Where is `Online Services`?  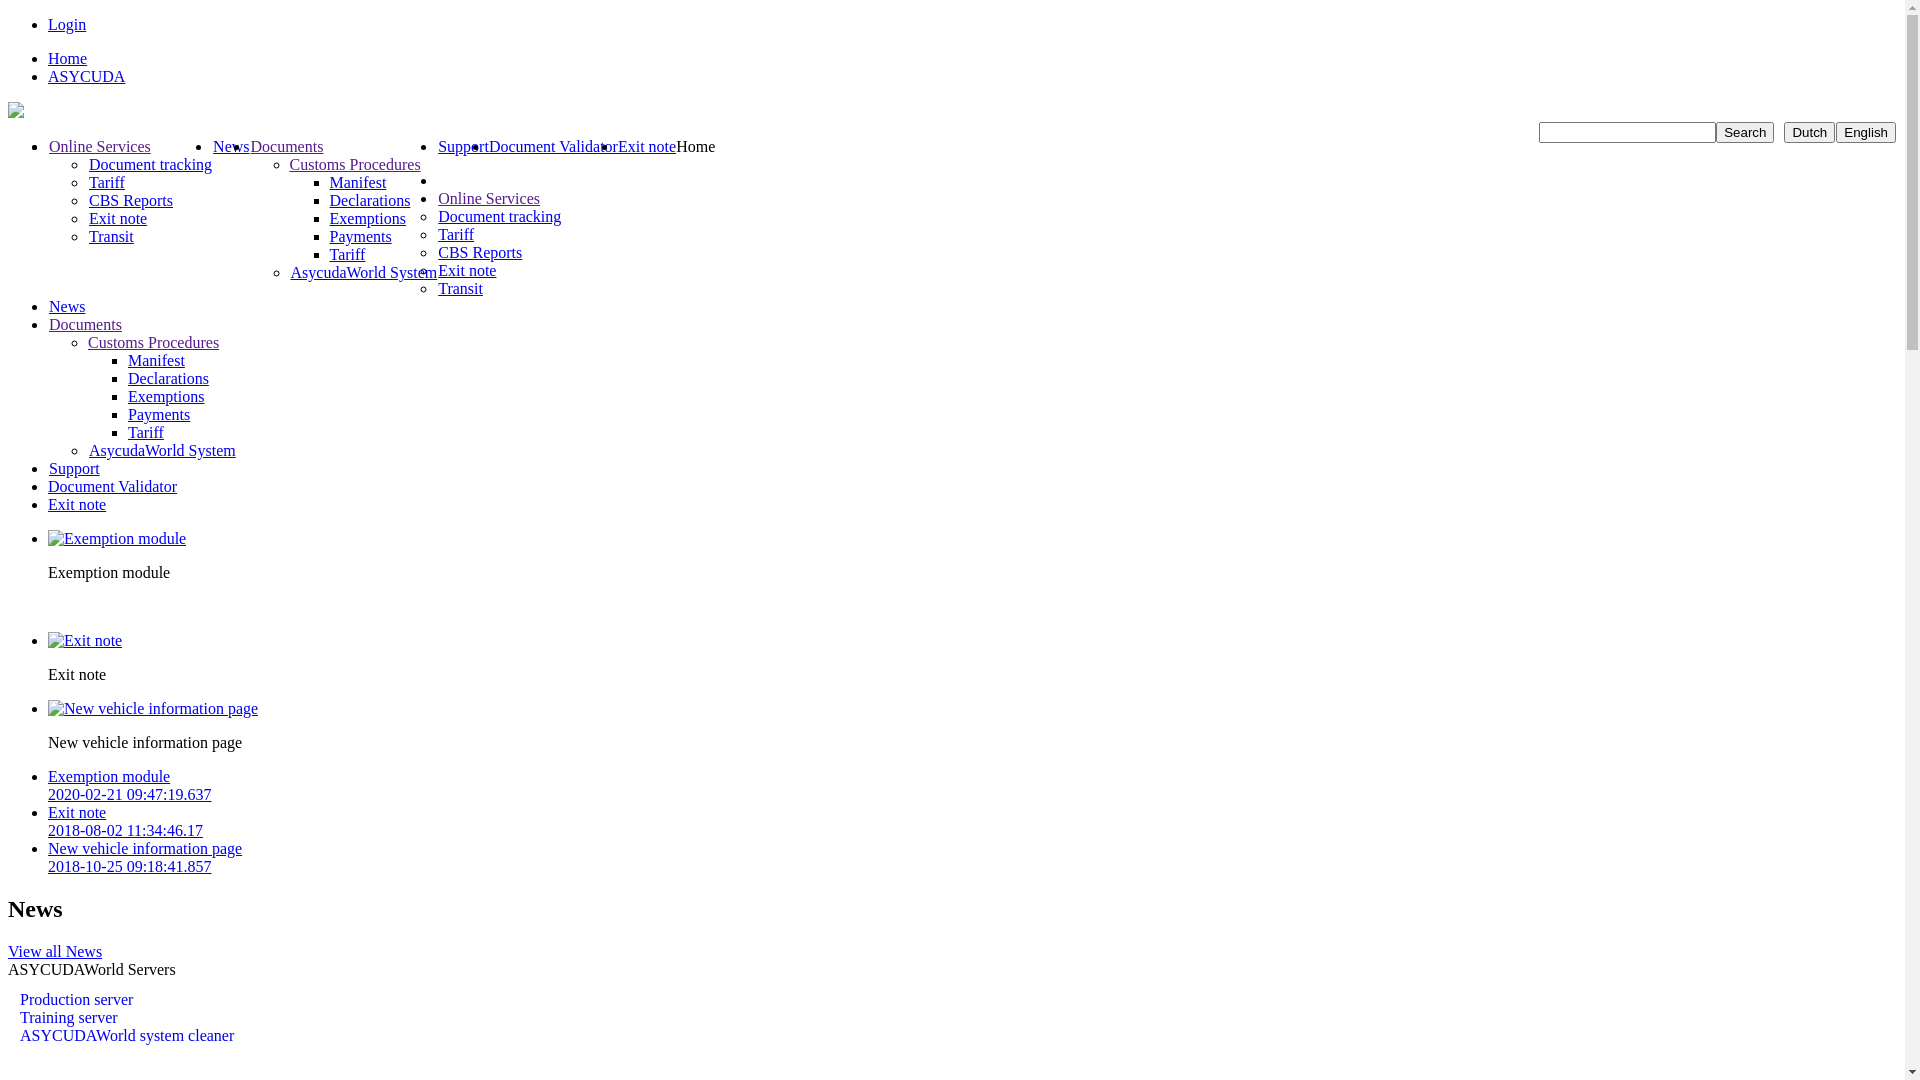 Online Services is located at coordinates (100, 146).